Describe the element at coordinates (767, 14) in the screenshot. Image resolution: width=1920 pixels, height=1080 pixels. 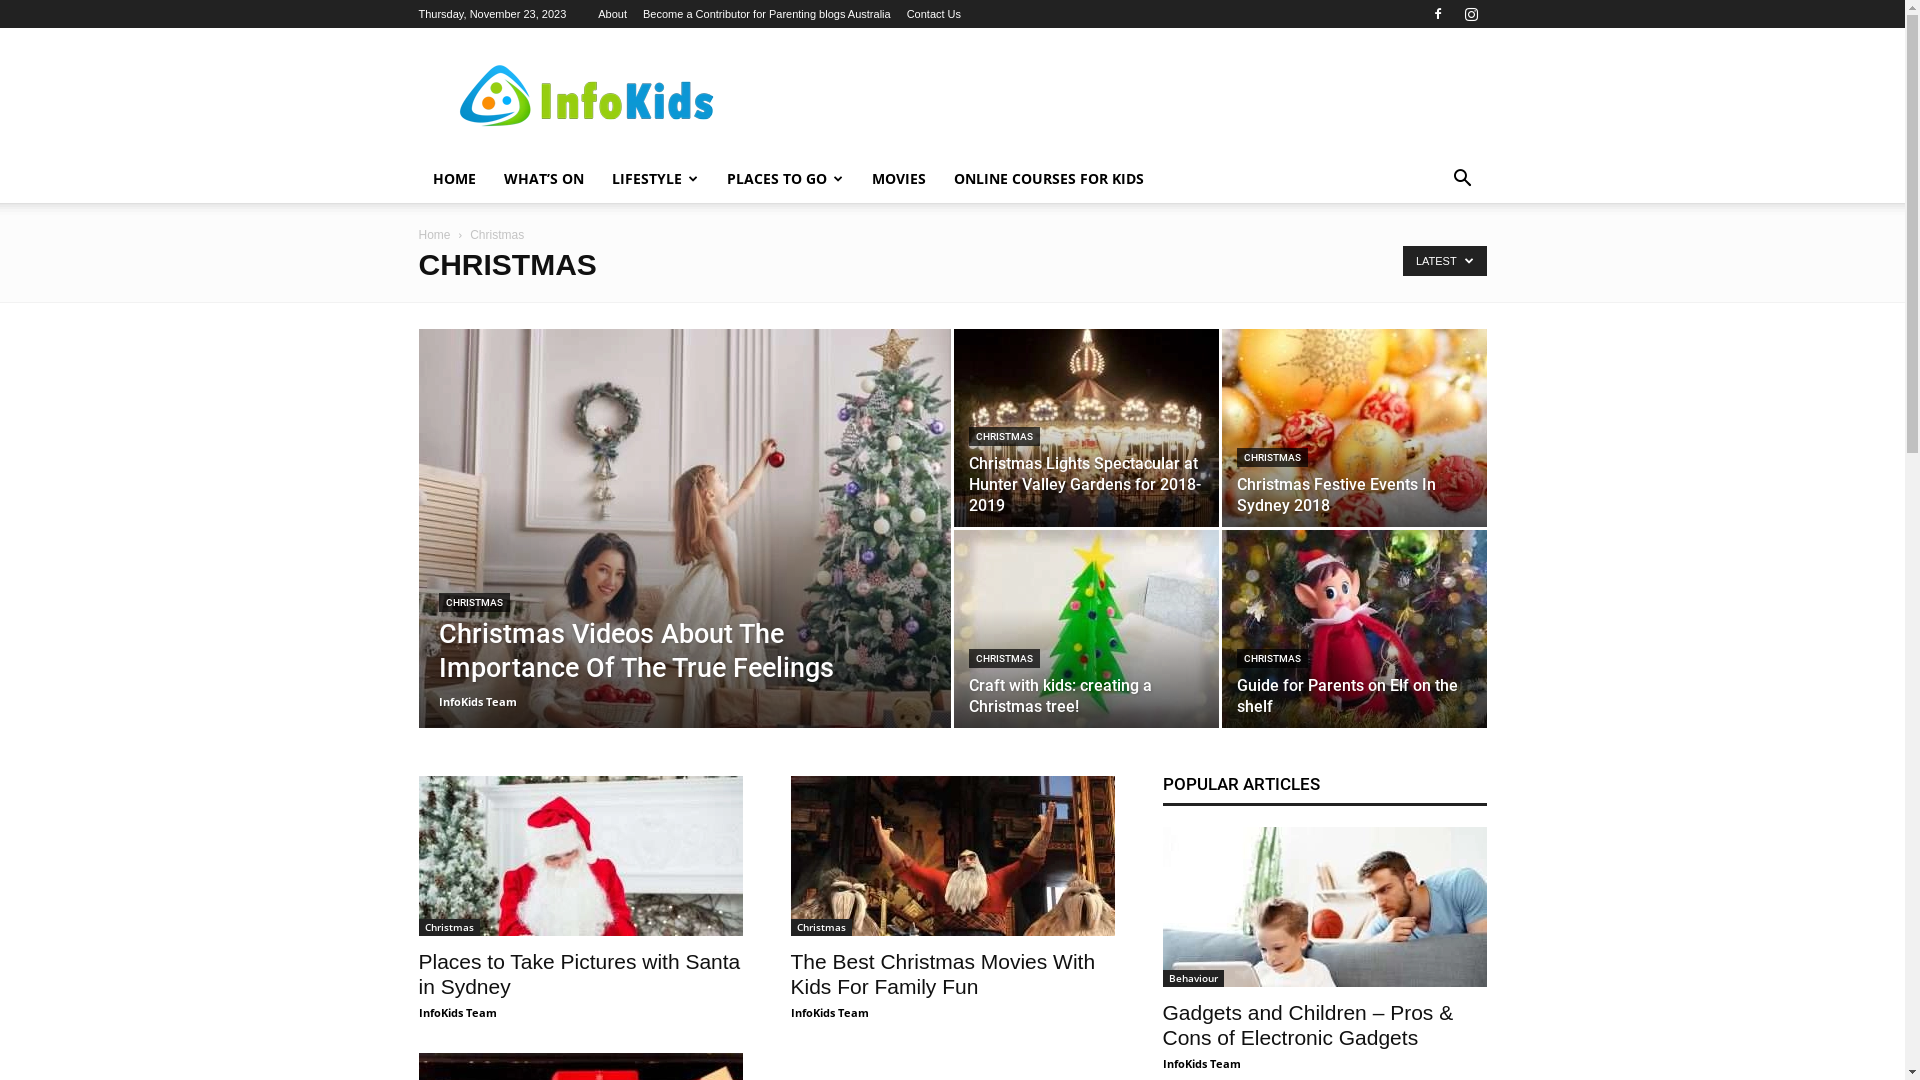
I see `Become a Contributor for Parenting blogs Australia` at that location.